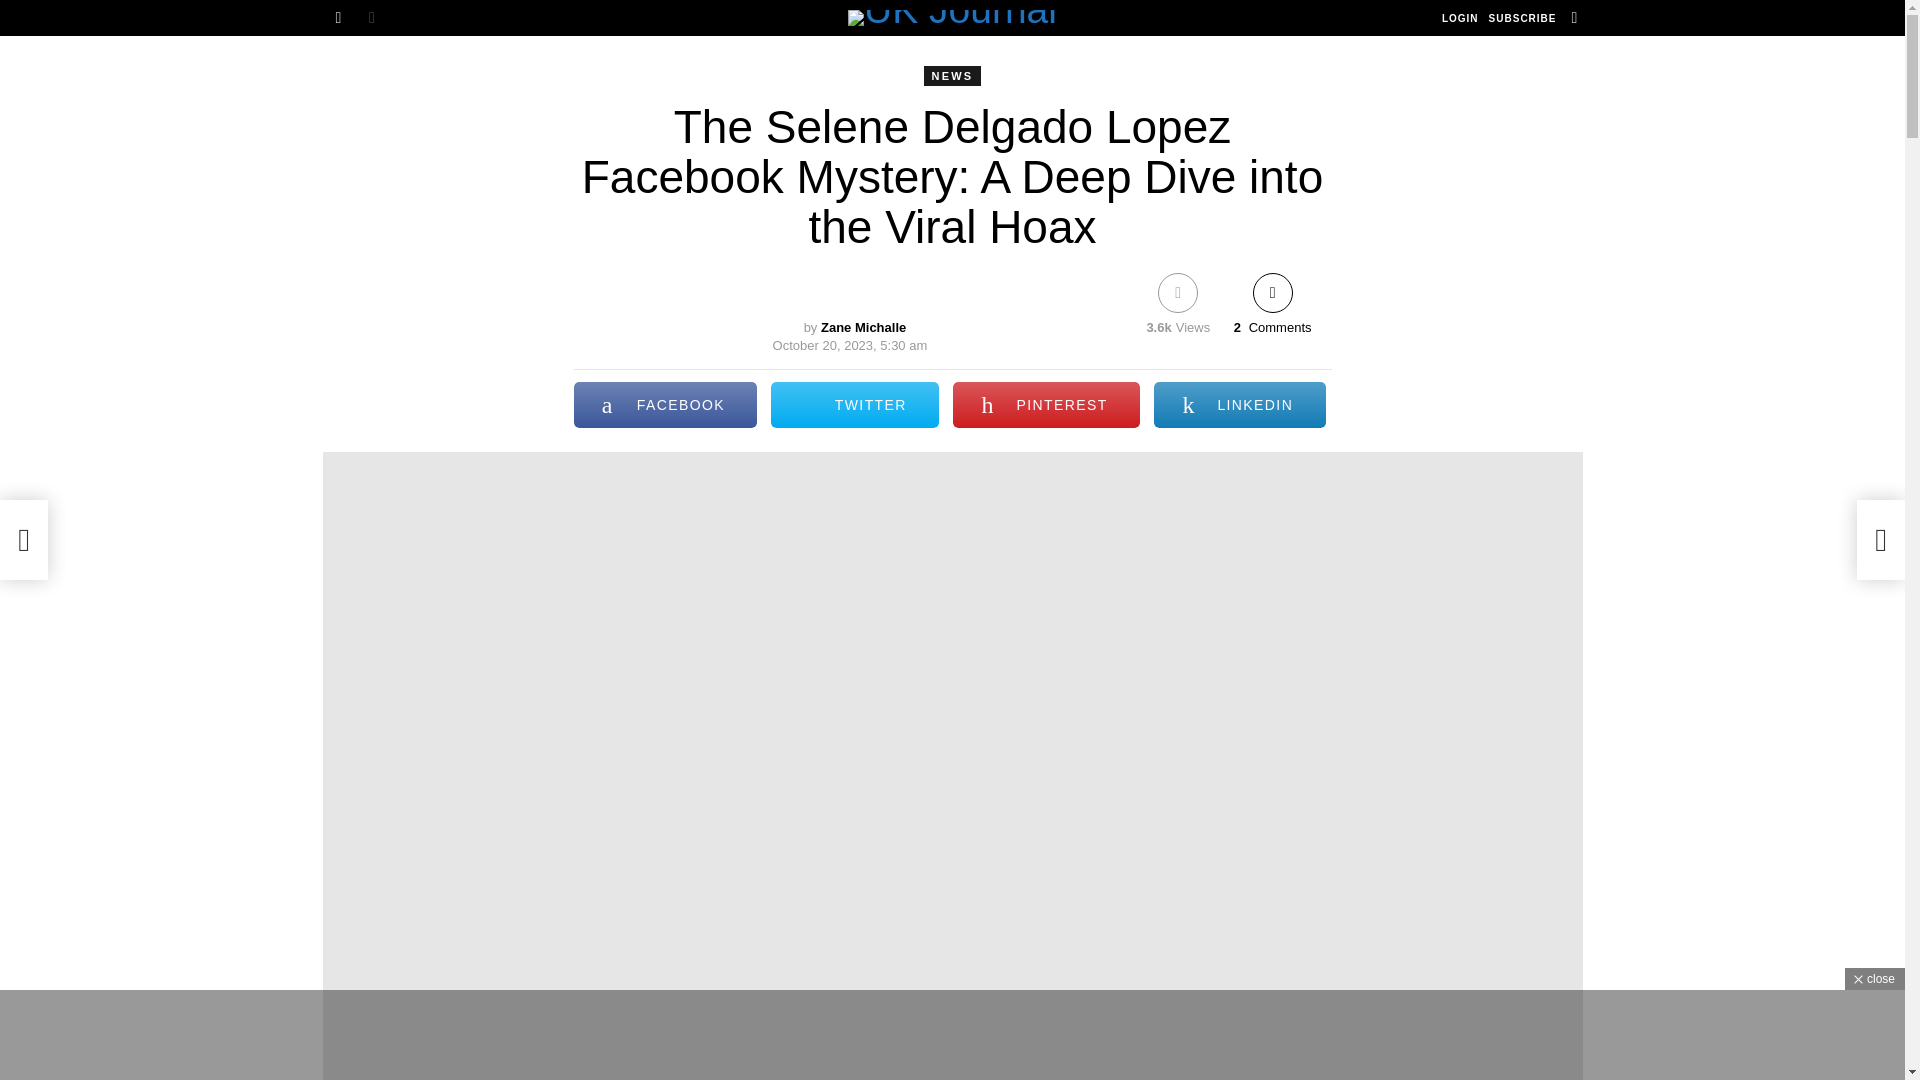 The width and height of the screenshot is (1920, 1080). I want to click on PINTEREST, so click(1046, 404).